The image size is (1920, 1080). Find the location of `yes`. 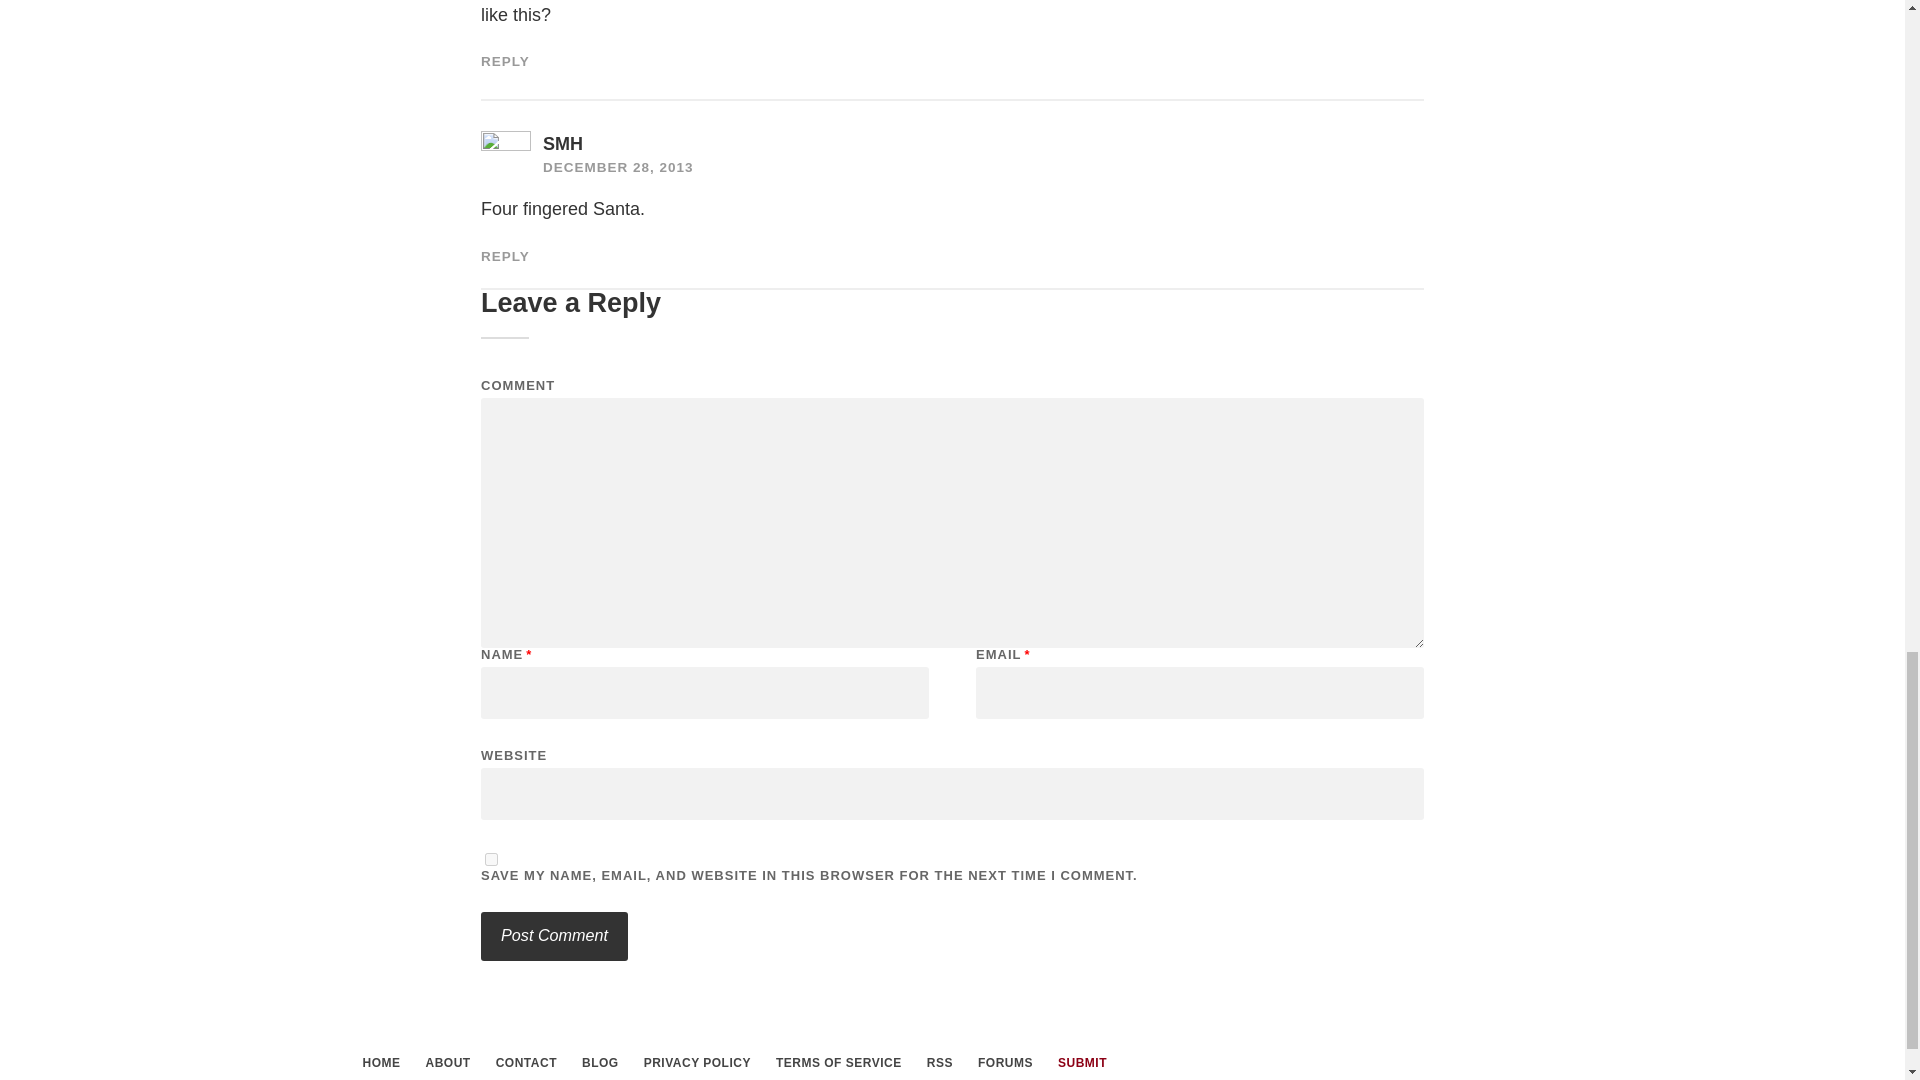

yes is located at coordinates (491, 860).